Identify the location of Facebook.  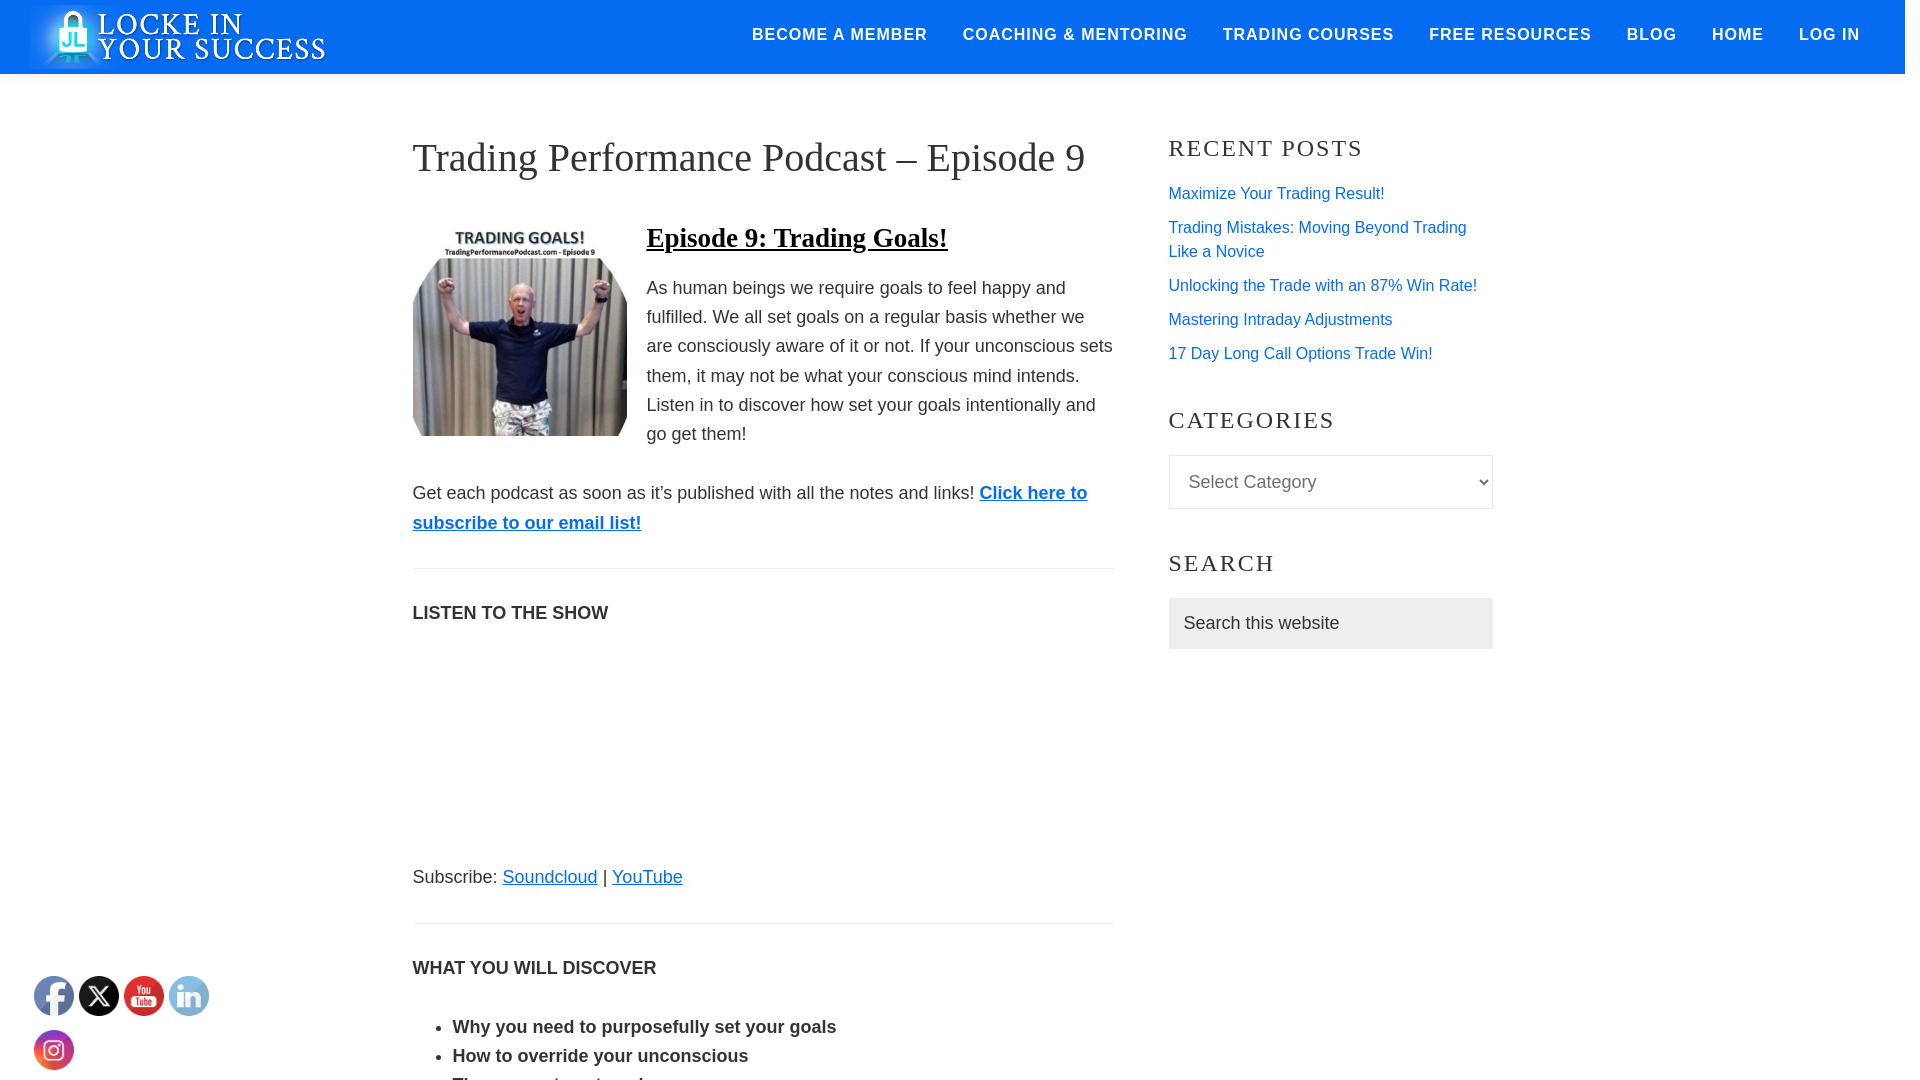
(54, 996).